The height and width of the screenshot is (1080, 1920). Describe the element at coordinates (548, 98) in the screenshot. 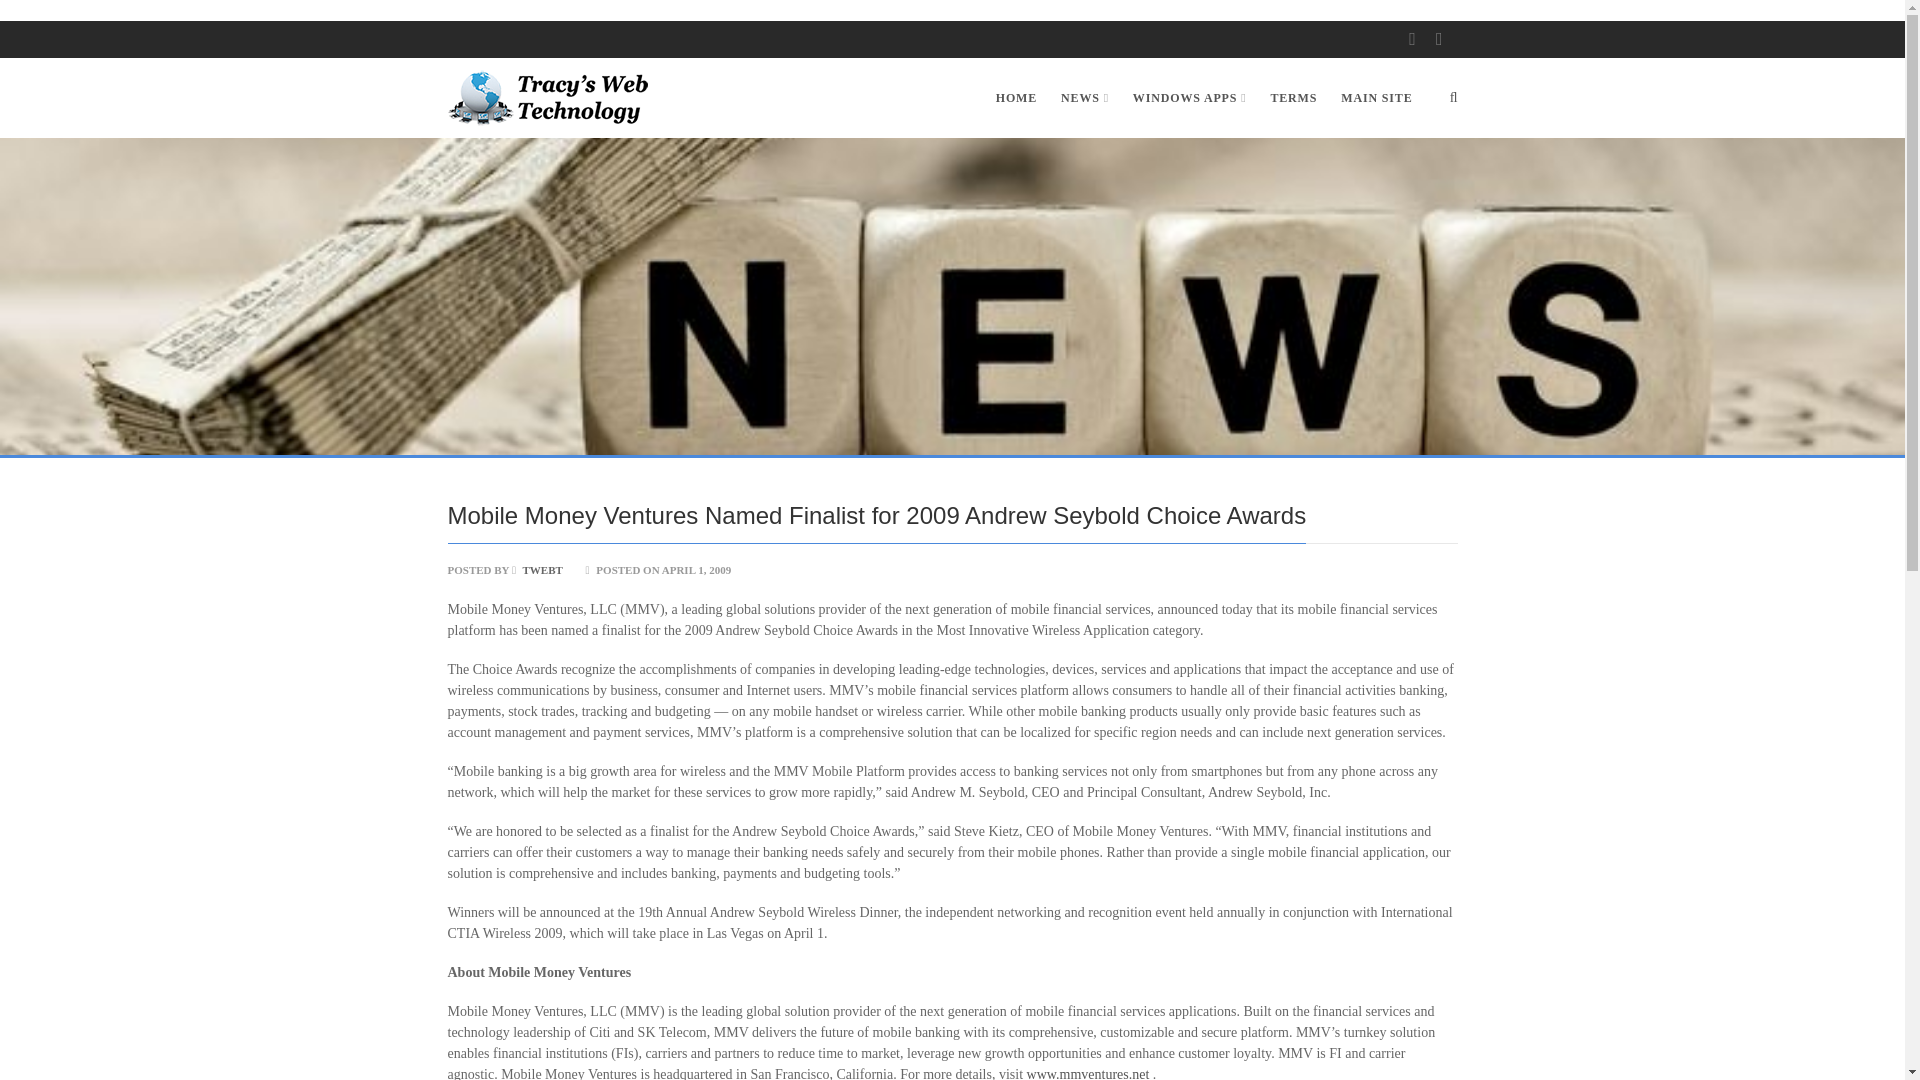

I see `TWEBT Tech News` at that location.